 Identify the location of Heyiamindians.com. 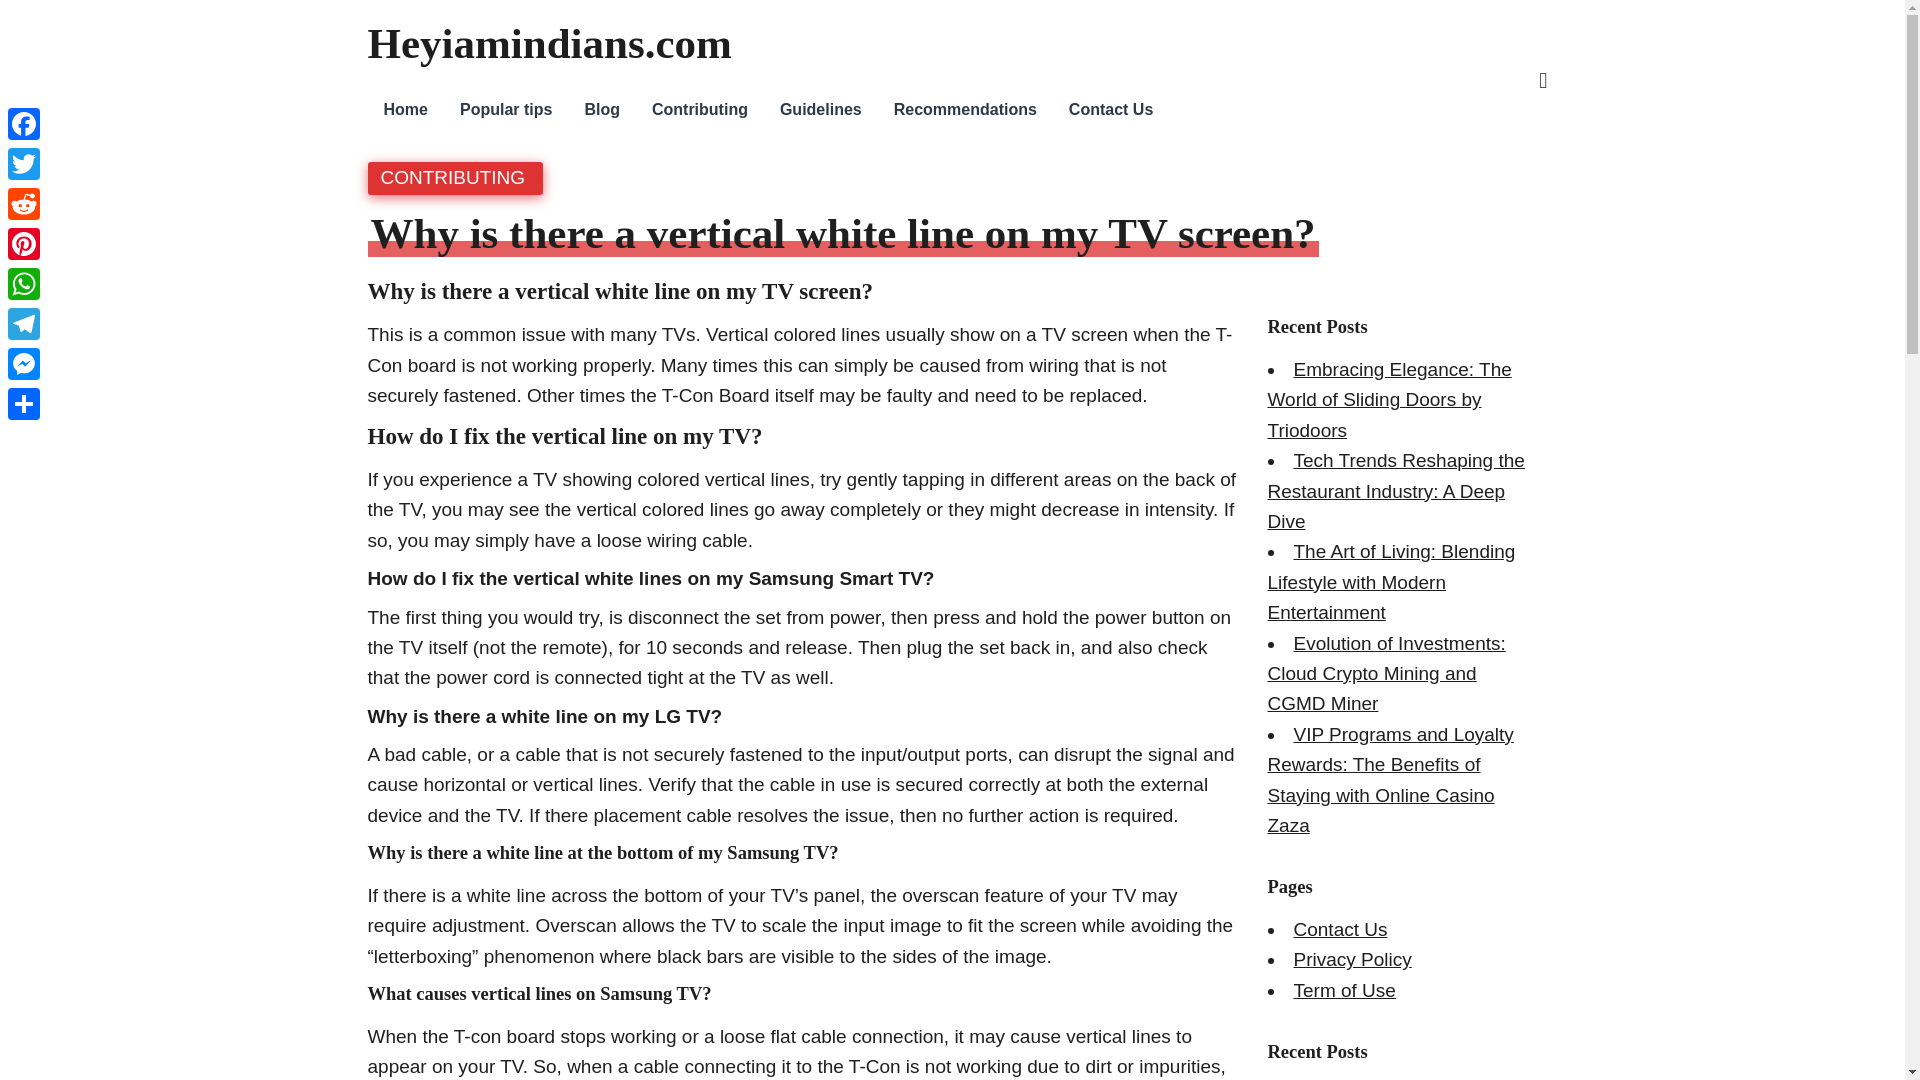
(550, 43).